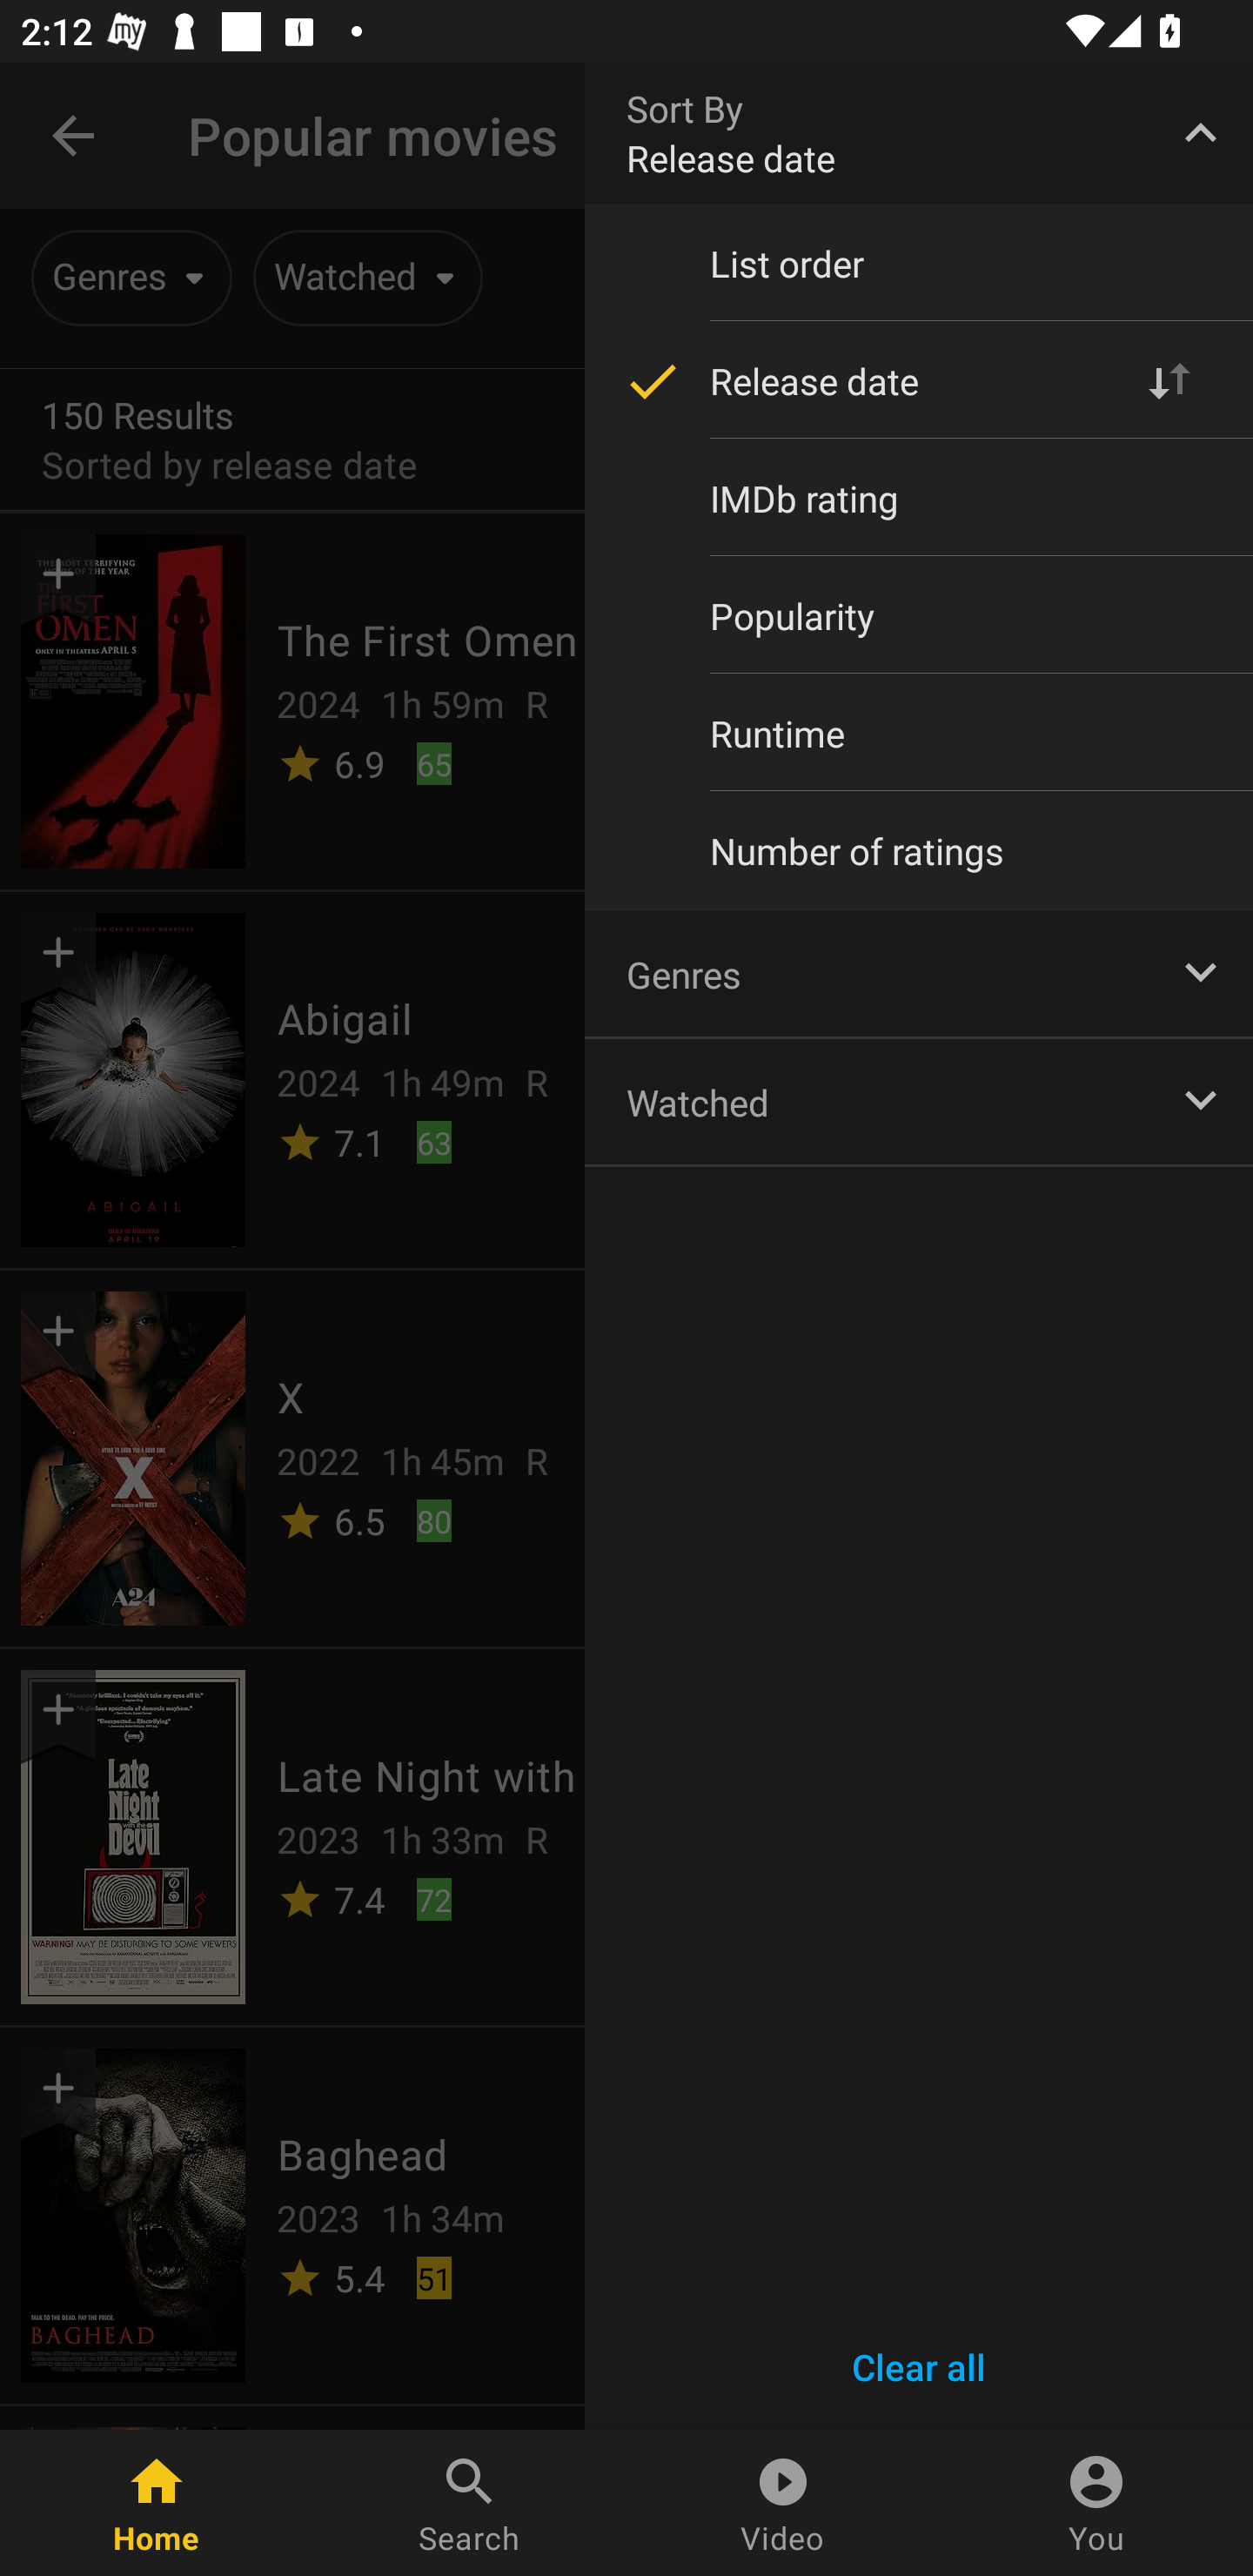  I want to click on Runtime, so click(919, 733).